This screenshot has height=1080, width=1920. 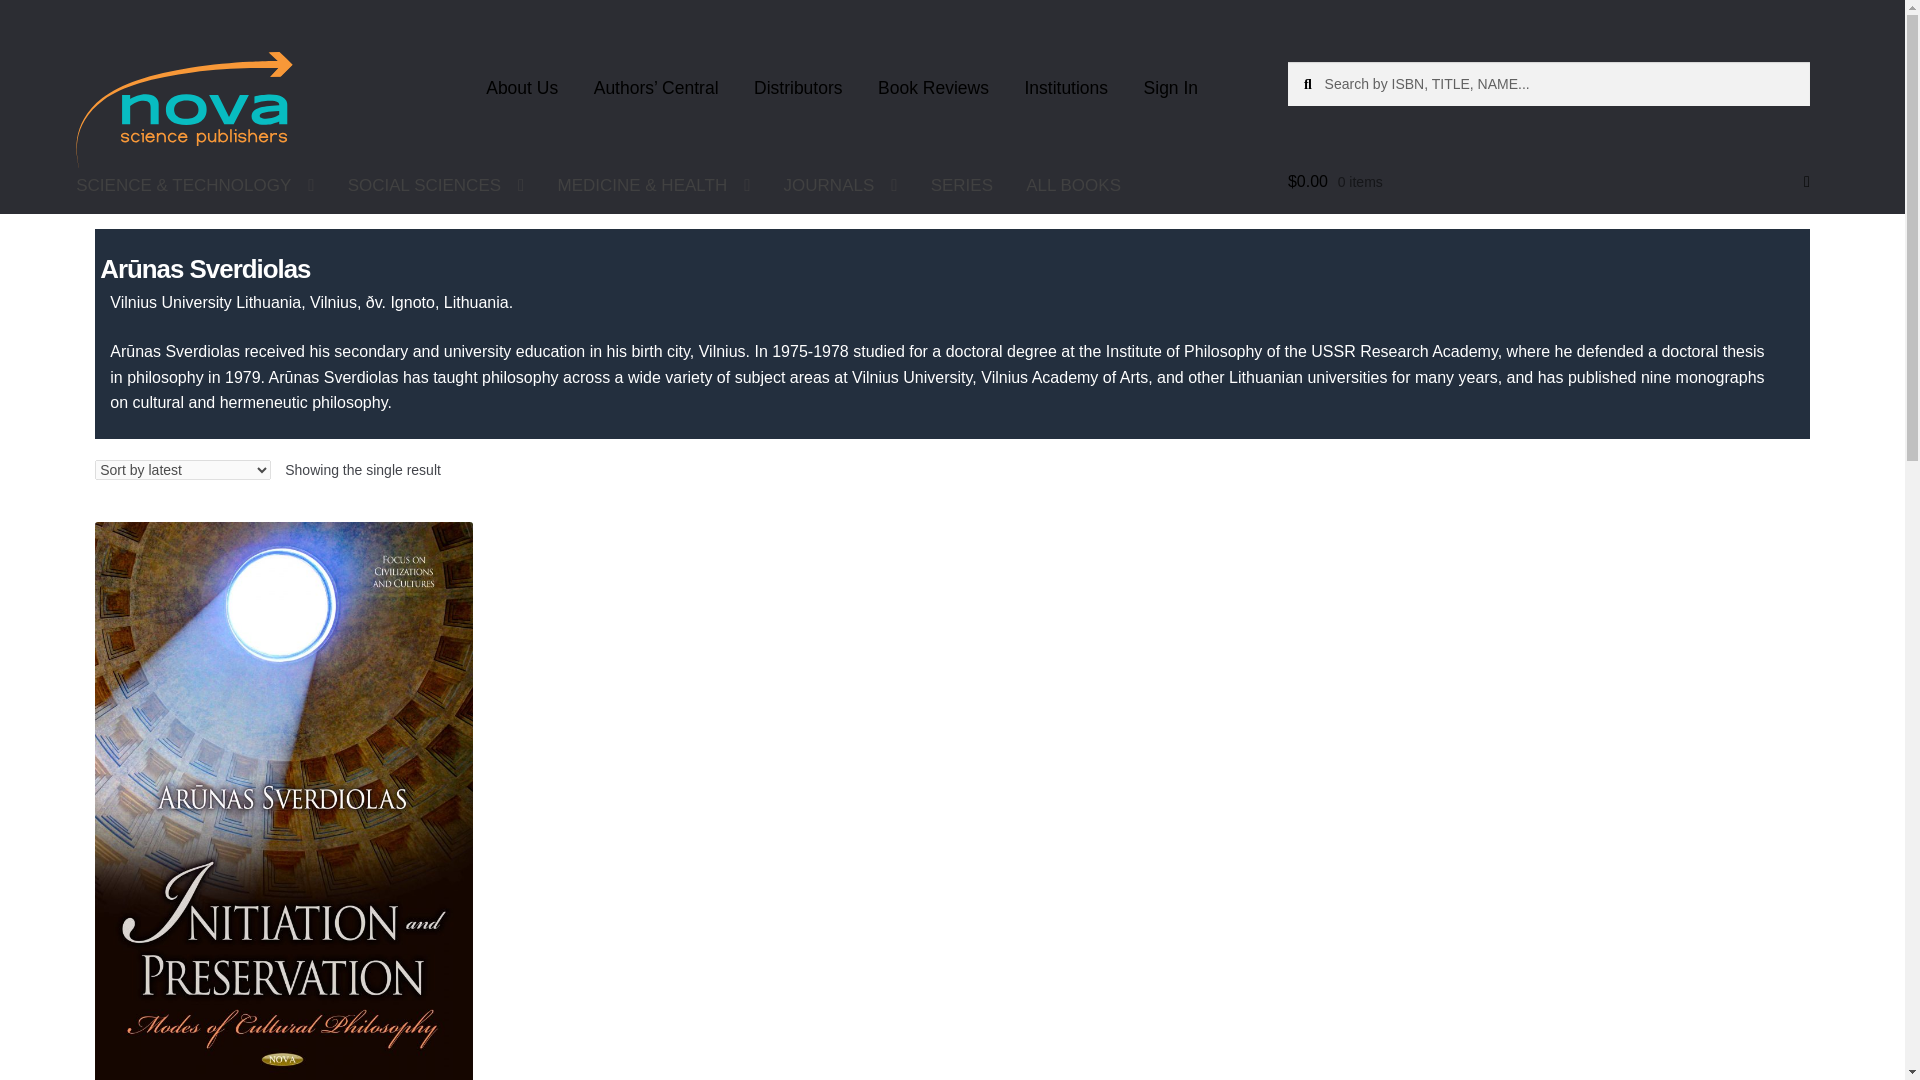 I want to click on Distributors, so click(x=798, y=88).